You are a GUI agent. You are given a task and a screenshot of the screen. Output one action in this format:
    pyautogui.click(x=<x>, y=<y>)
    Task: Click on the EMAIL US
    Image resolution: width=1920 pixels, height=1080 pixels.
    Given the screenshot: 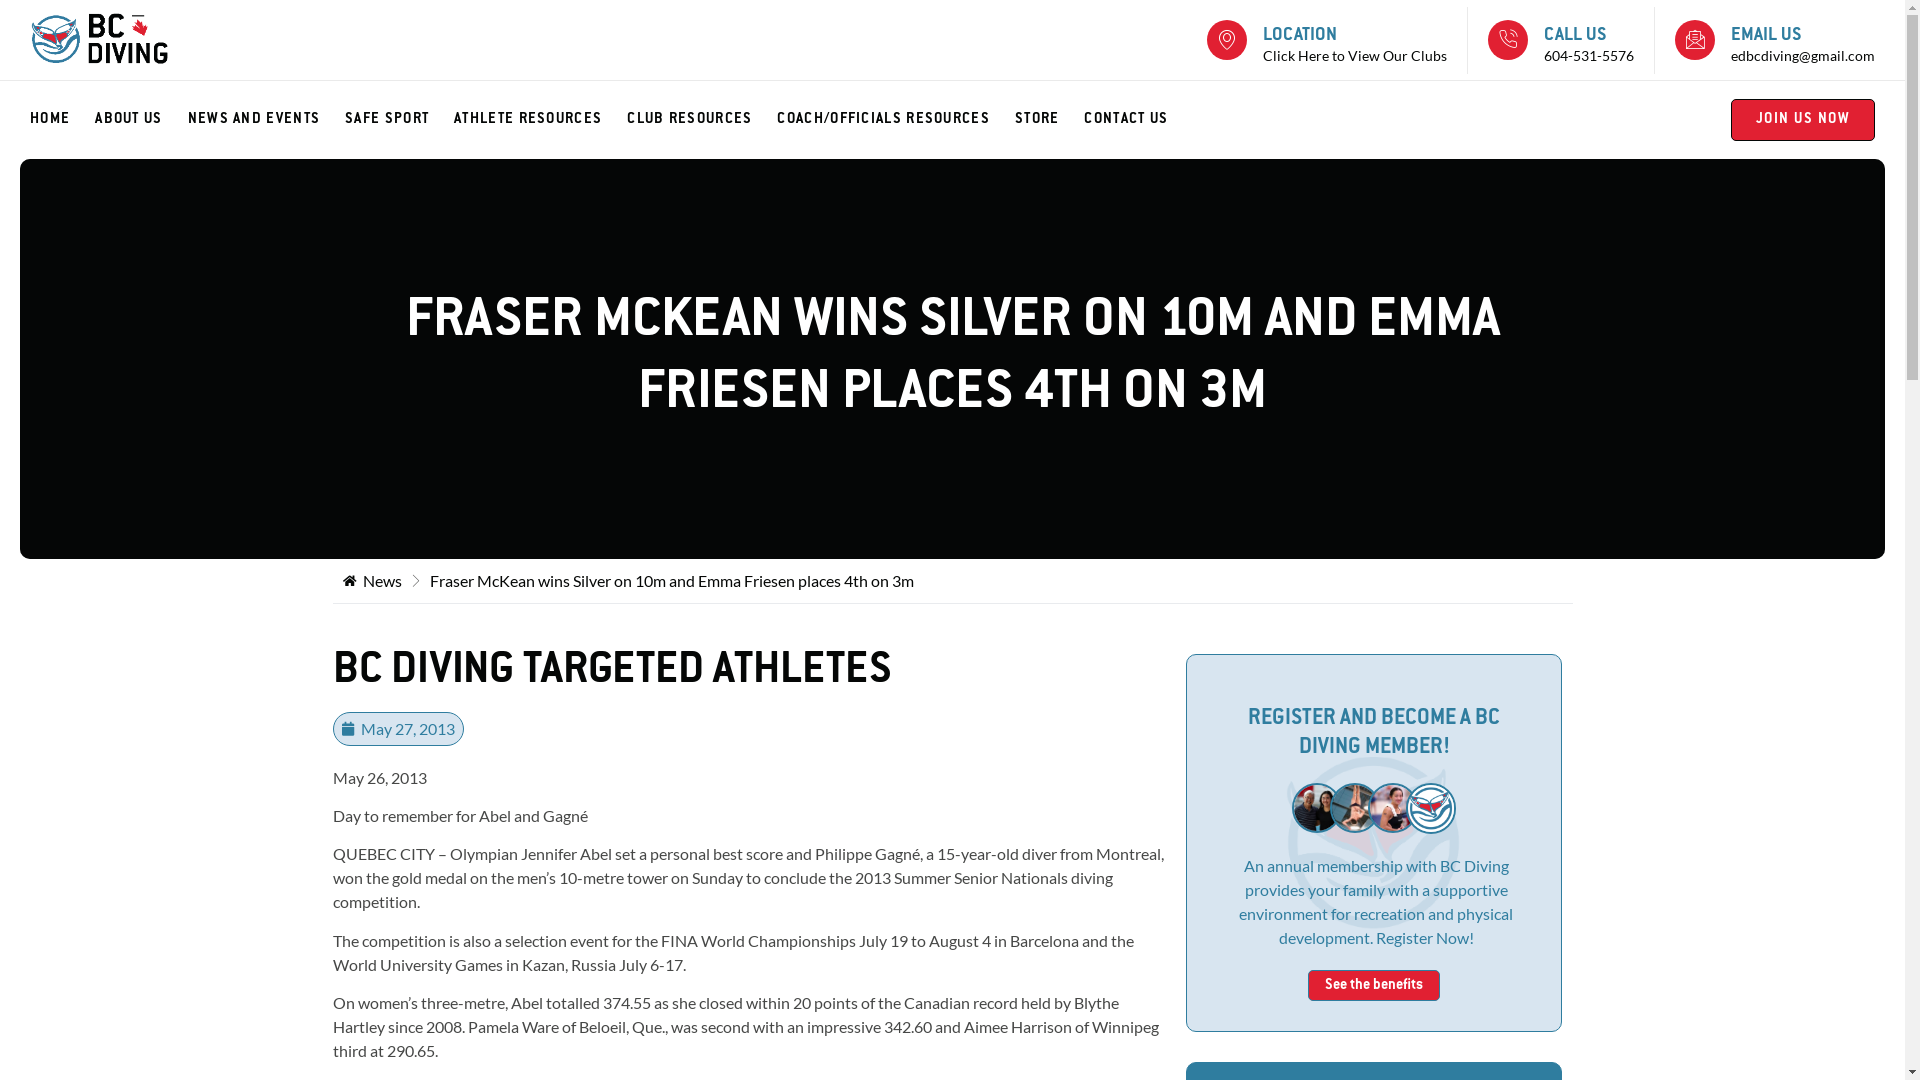 What is the action you would take?
    pyautogui.click(x=1766, y=36)
    